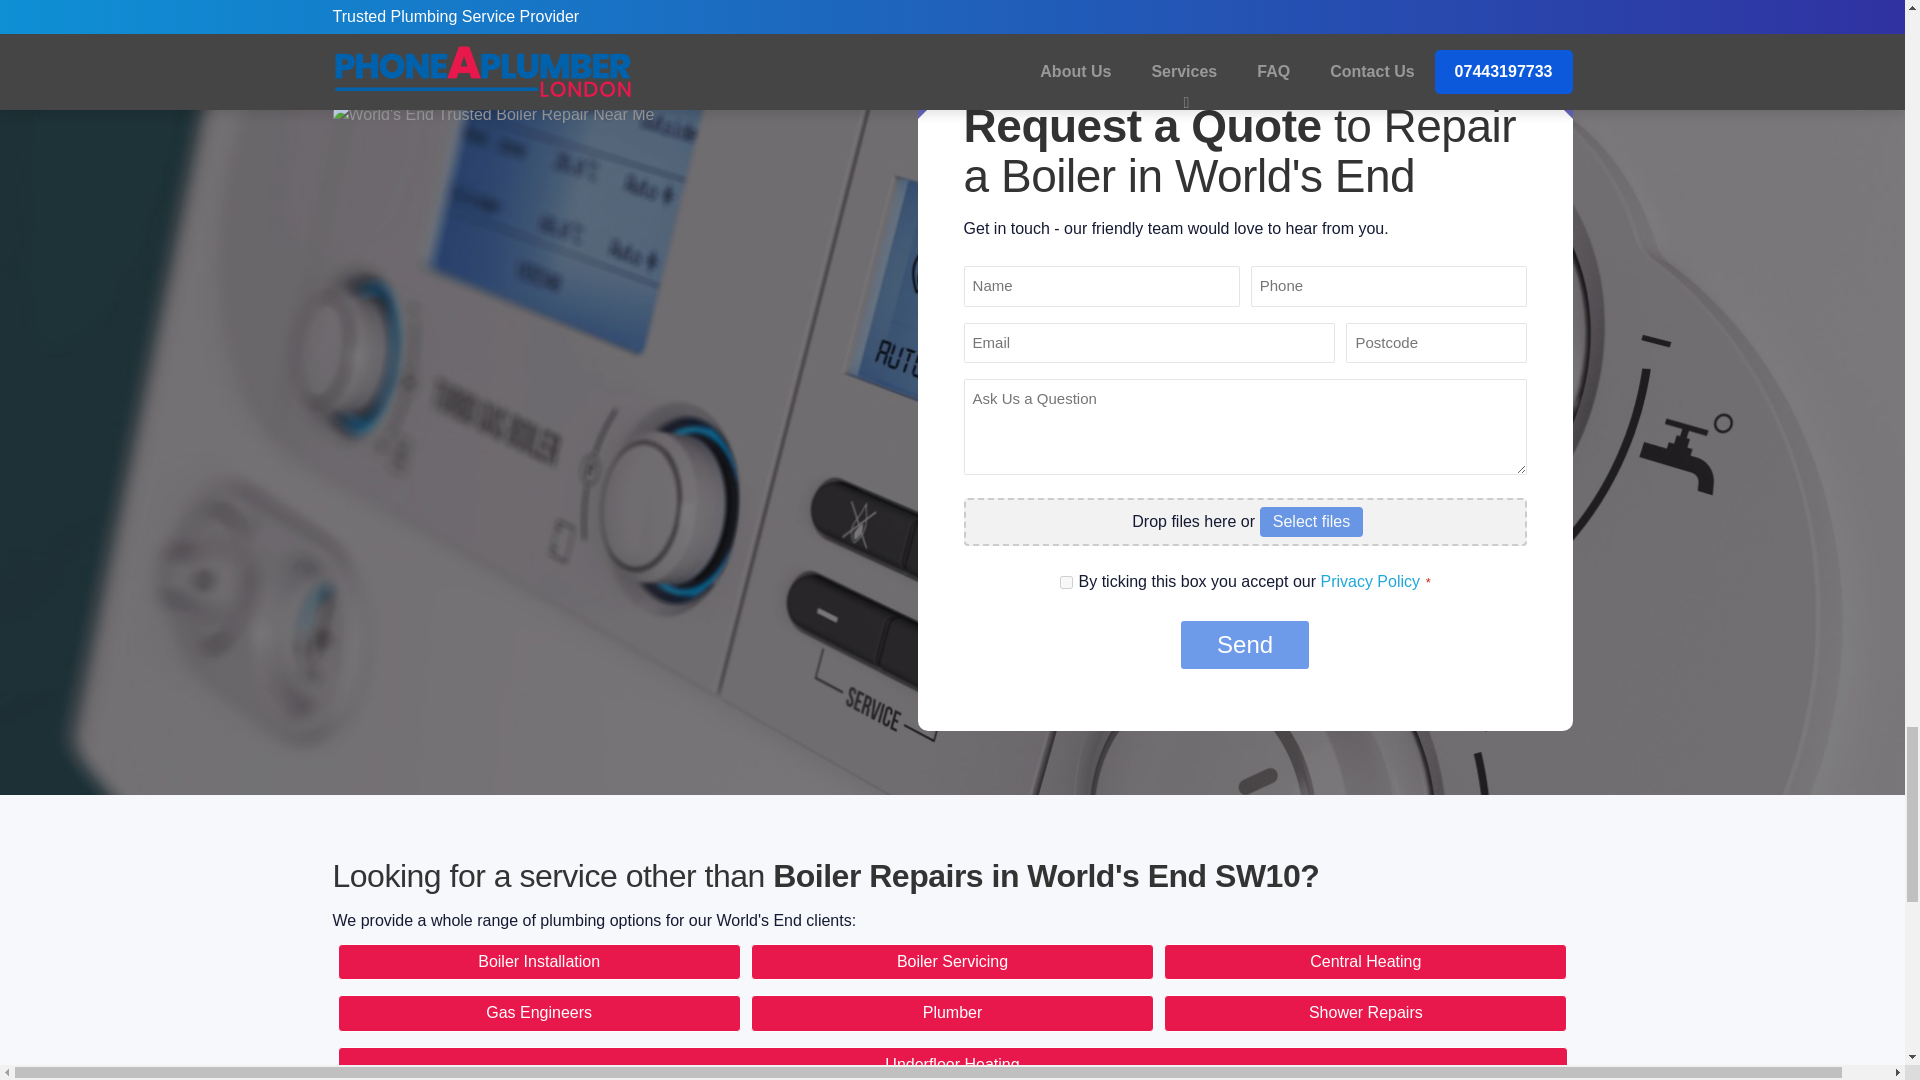 This screenshot has height=1080, width=1920. Describe the element at coordinates (1370, 581) in the screenshot. I see `Privacy Policy` at that location.